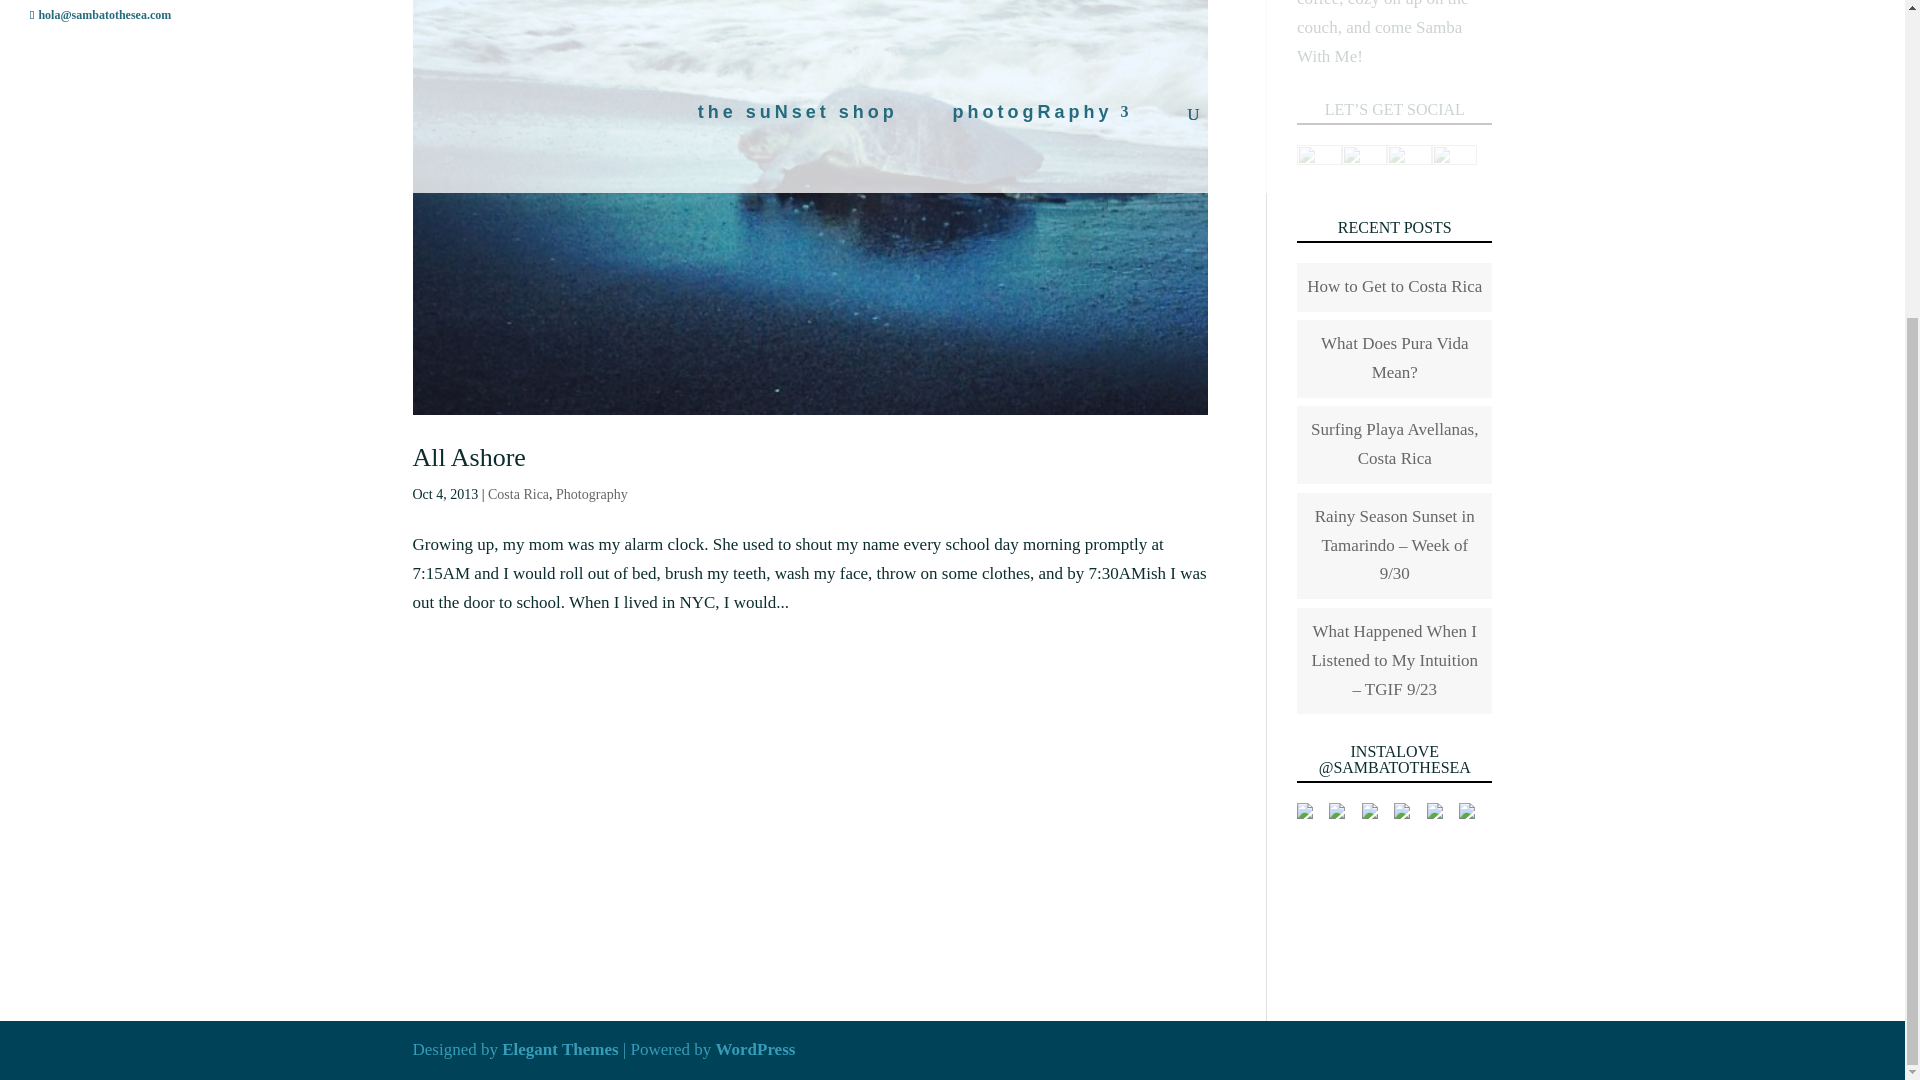  I want to click on Photography, so click(592, 494).